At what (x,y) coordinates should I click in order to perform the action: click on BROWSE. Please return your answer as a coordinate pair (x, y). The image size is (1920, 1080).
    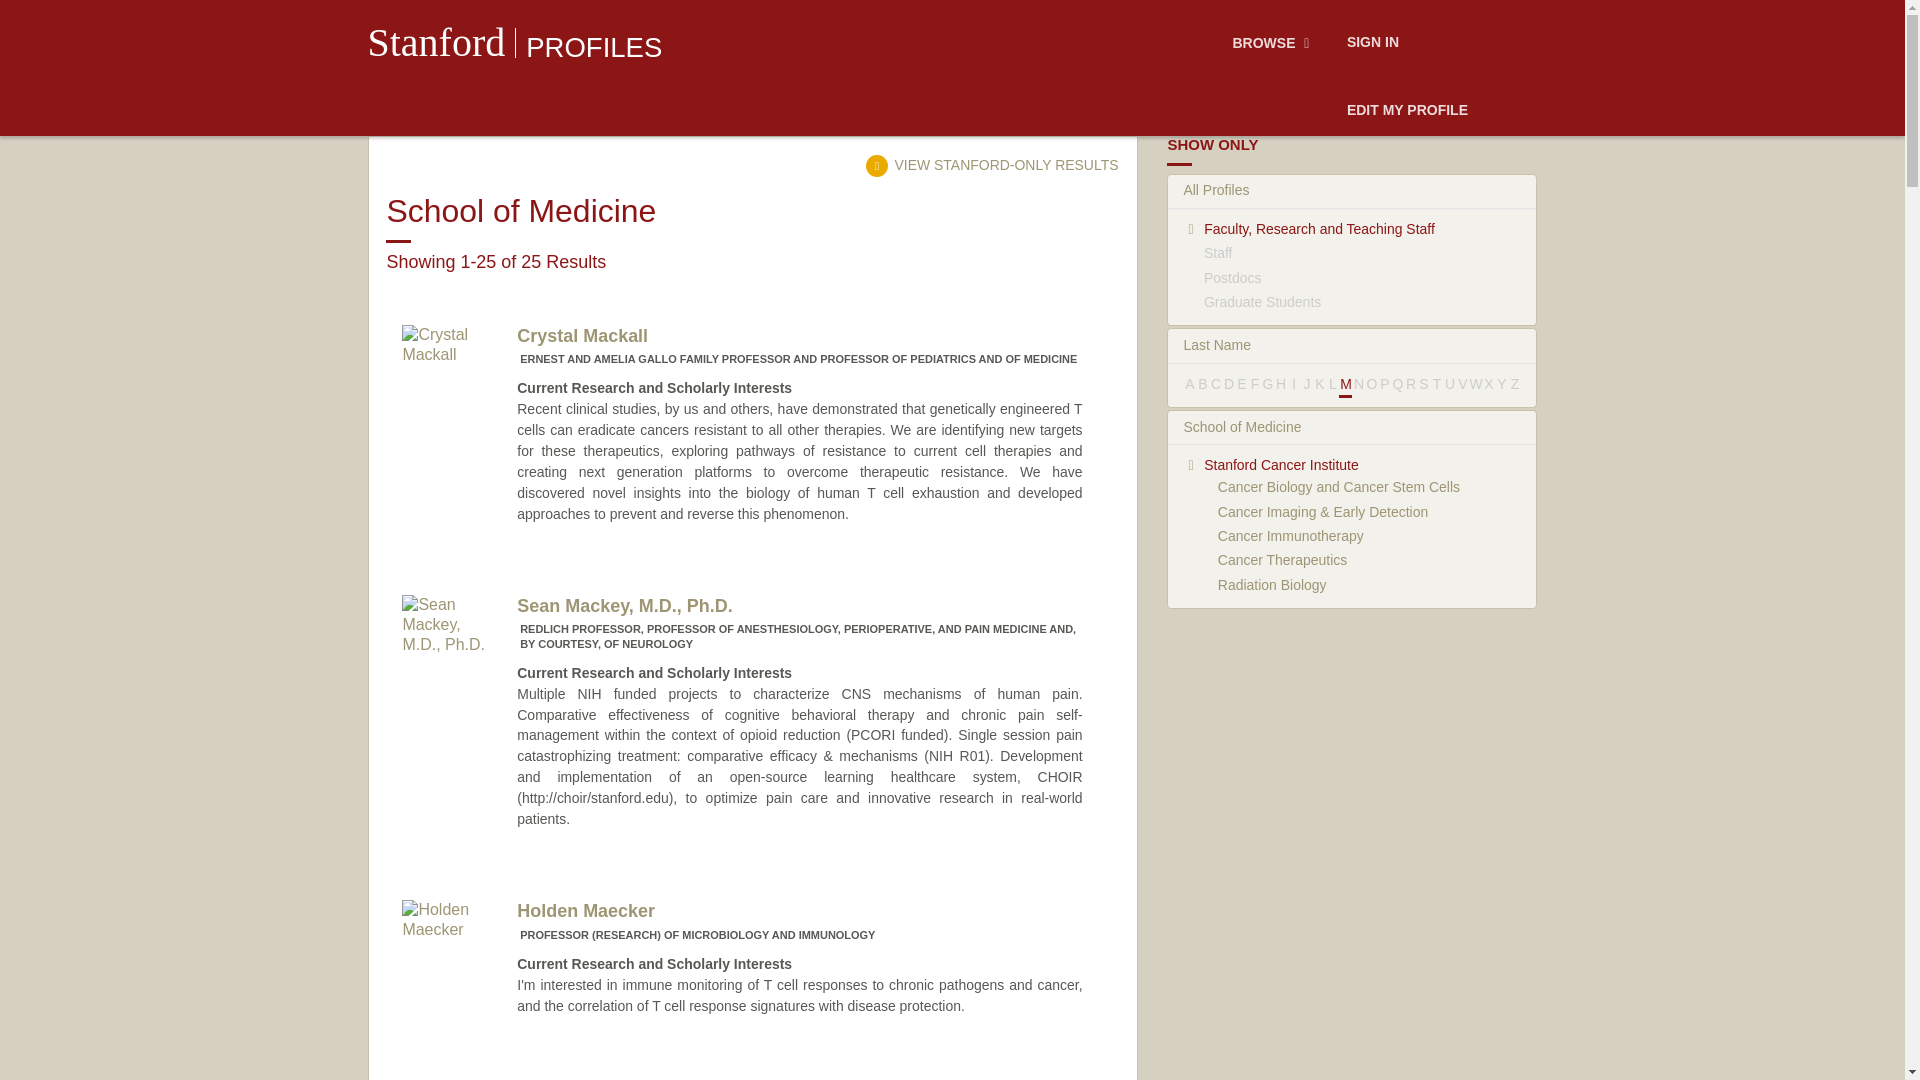
    Looking at the image, I should click on (1274, 43).